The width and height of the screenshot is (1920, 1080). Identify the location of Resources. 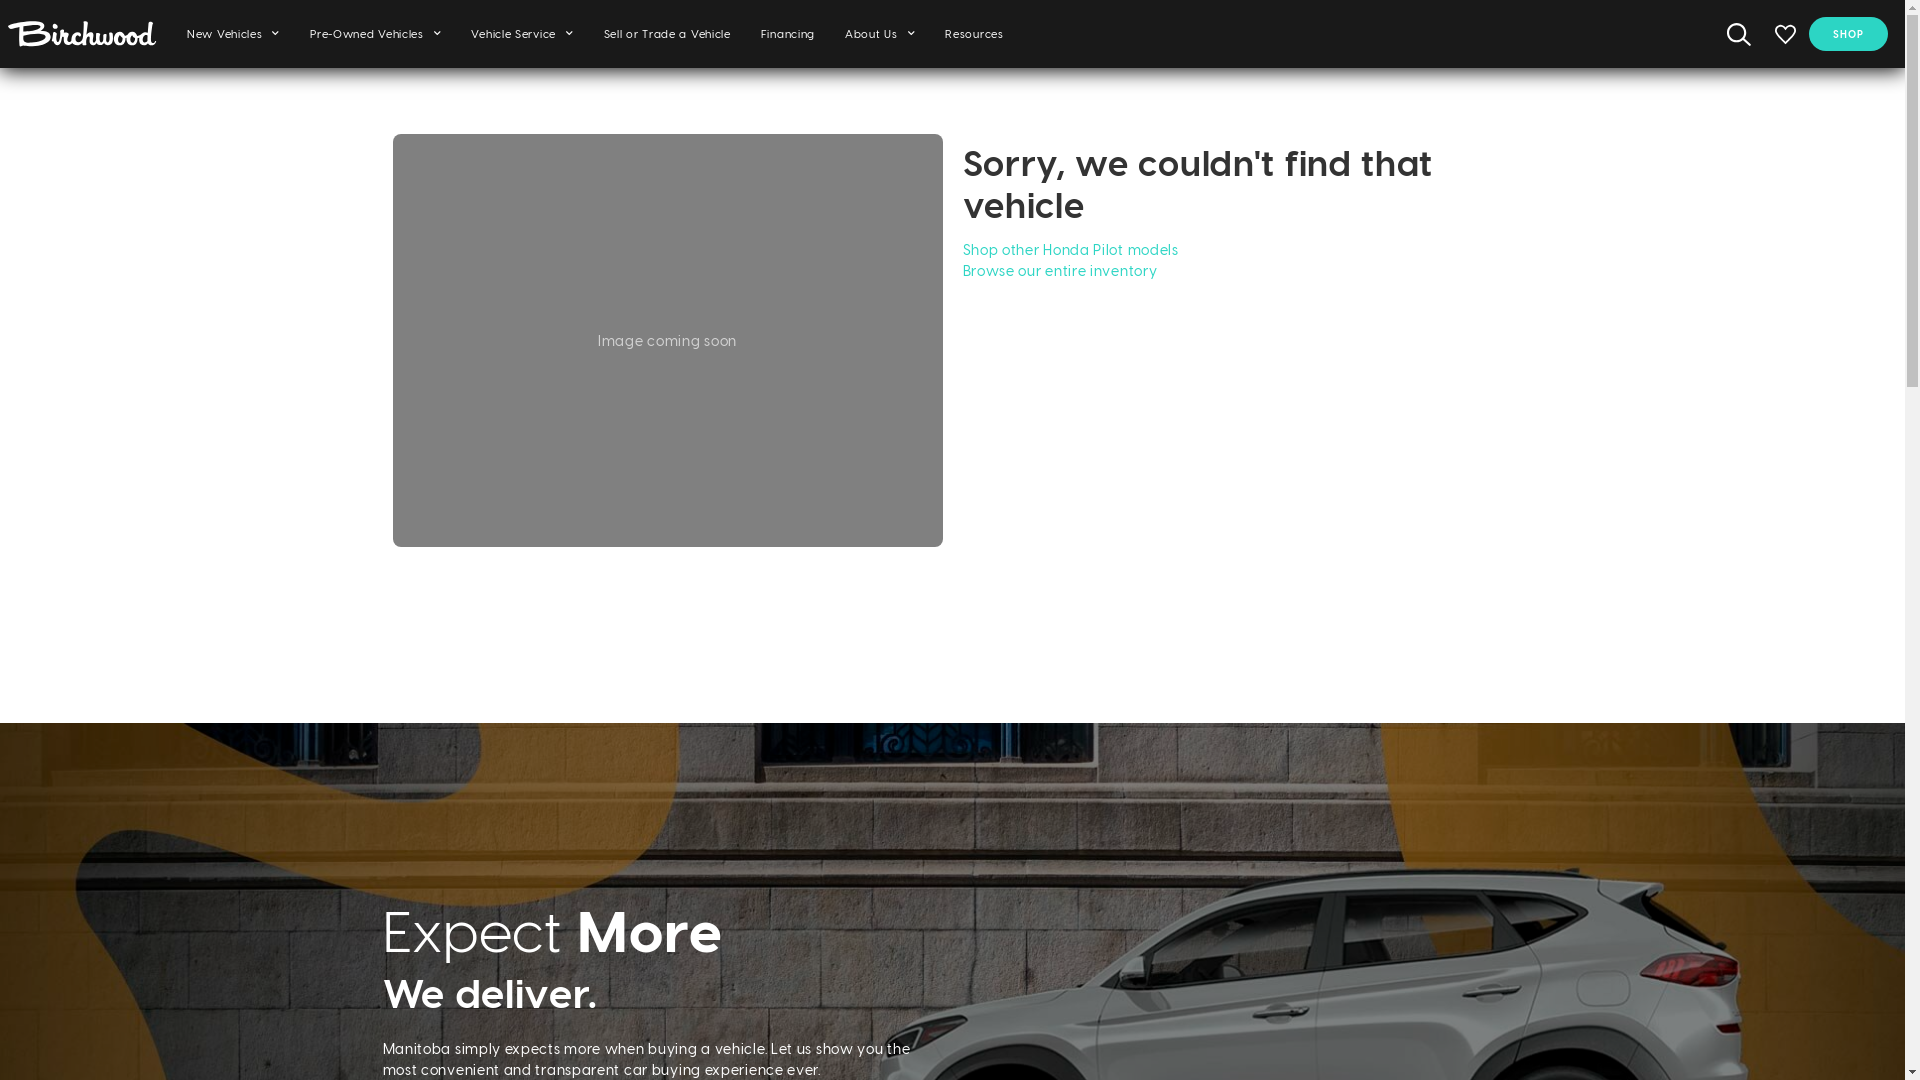
(974, 34).